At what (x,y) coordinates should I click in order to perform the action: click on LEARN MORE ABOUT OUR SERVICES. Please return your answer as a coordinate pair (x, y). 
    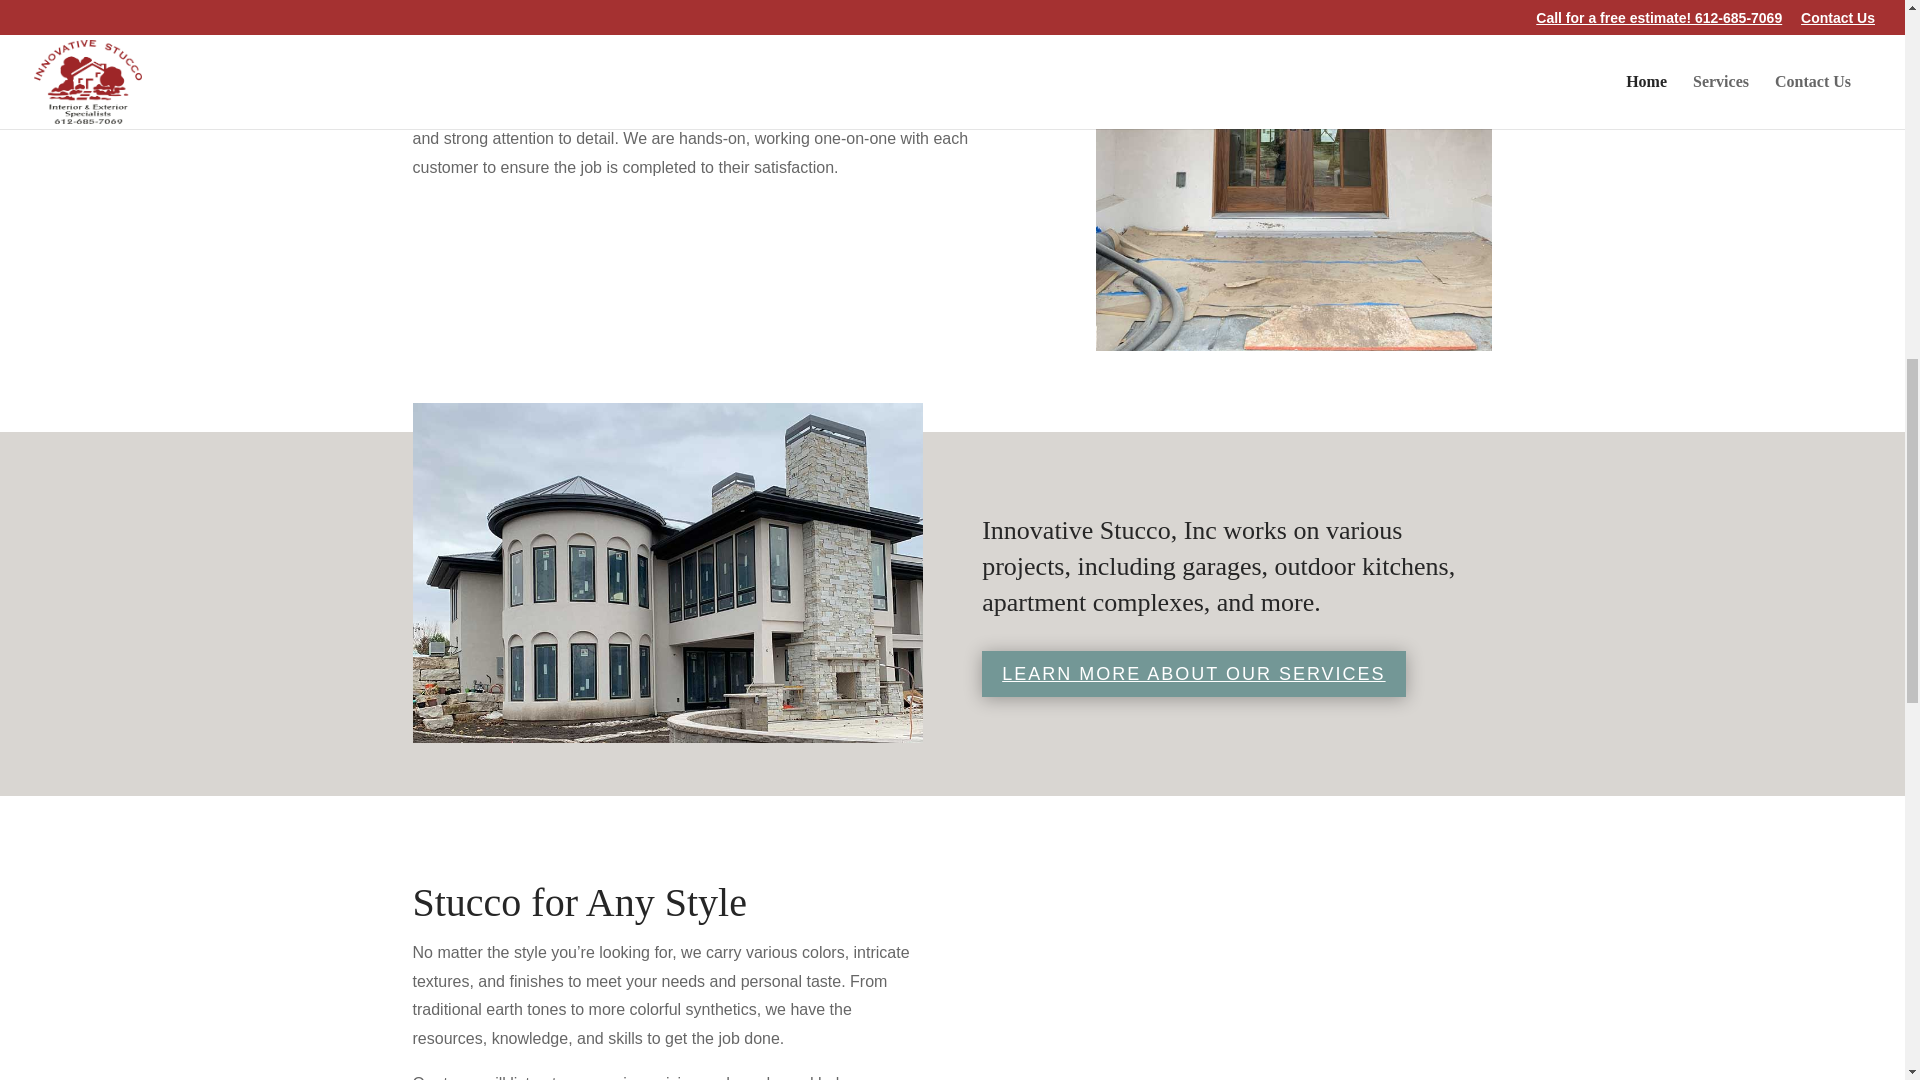
    Looking at the image, I should click on (1193, 673).